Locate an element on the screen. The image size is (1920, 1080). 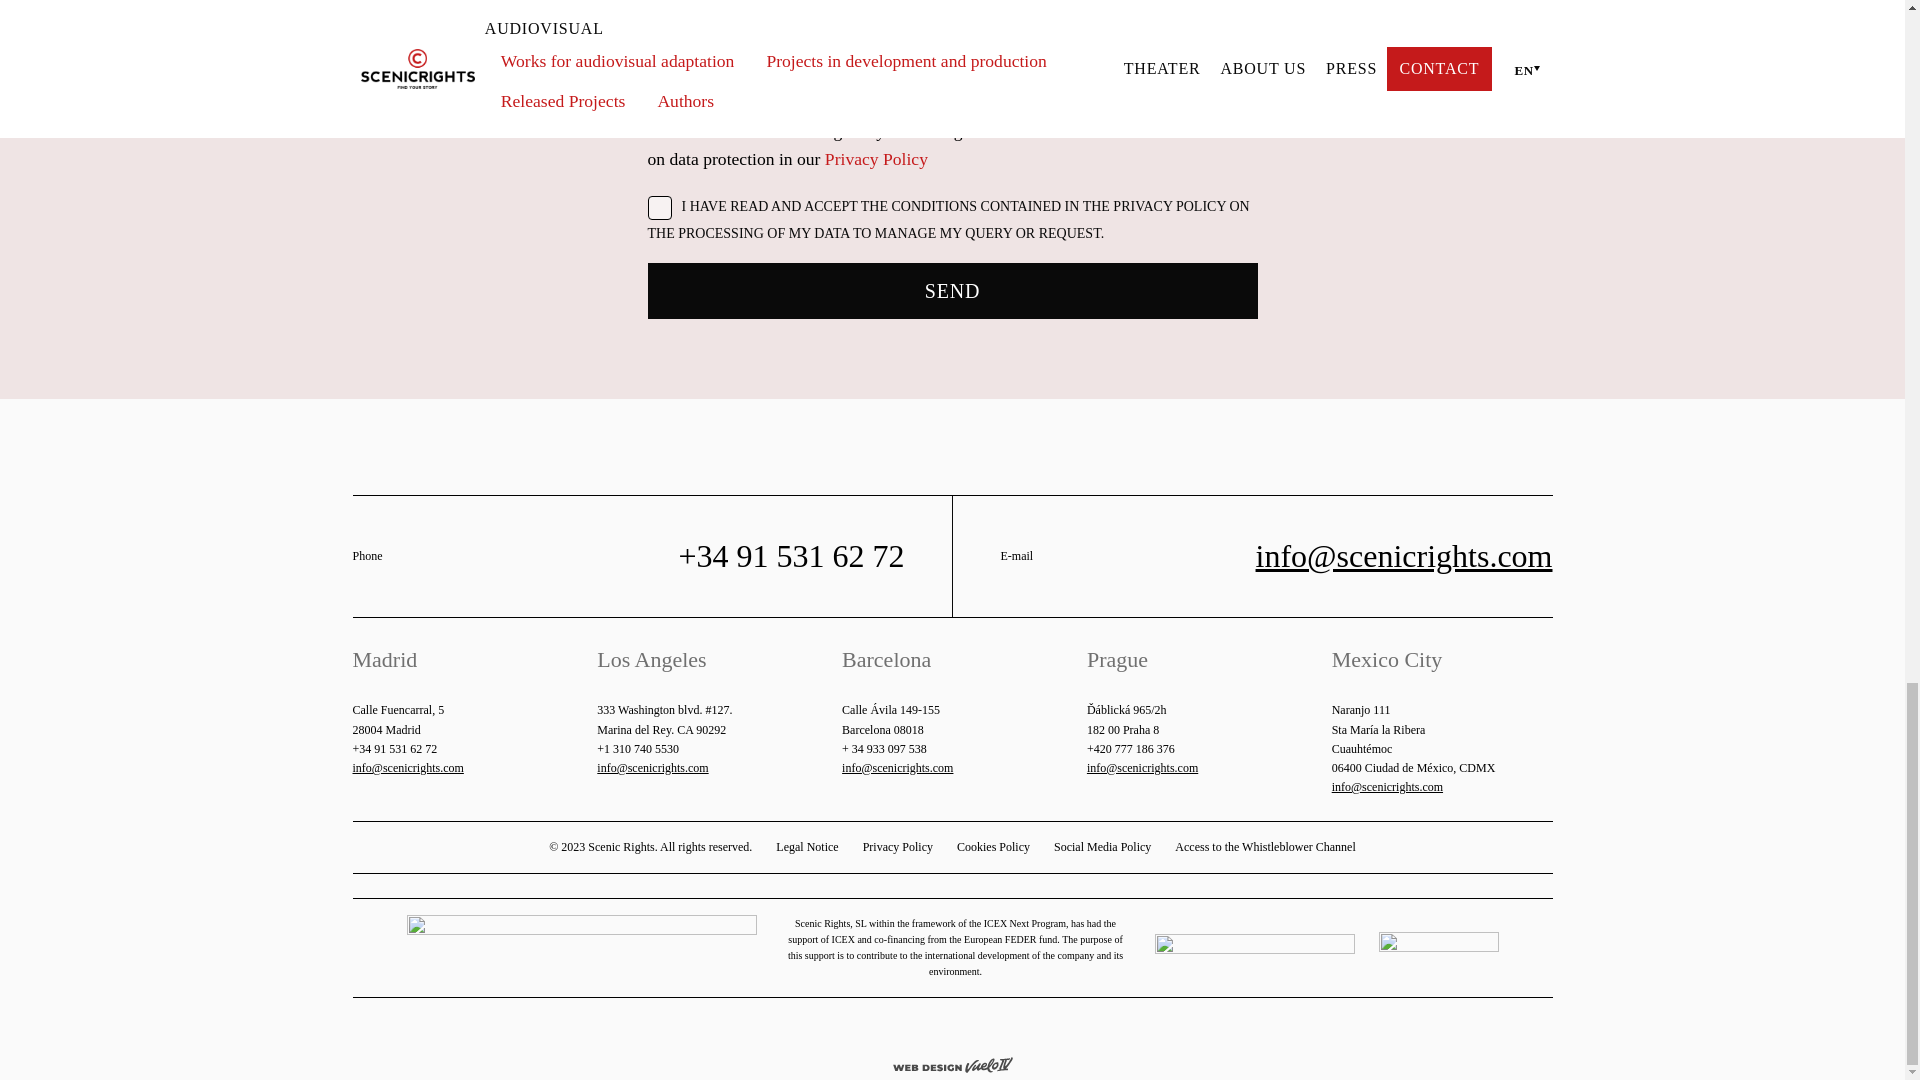
Privacy Policy is located at coordinates (898, 848).